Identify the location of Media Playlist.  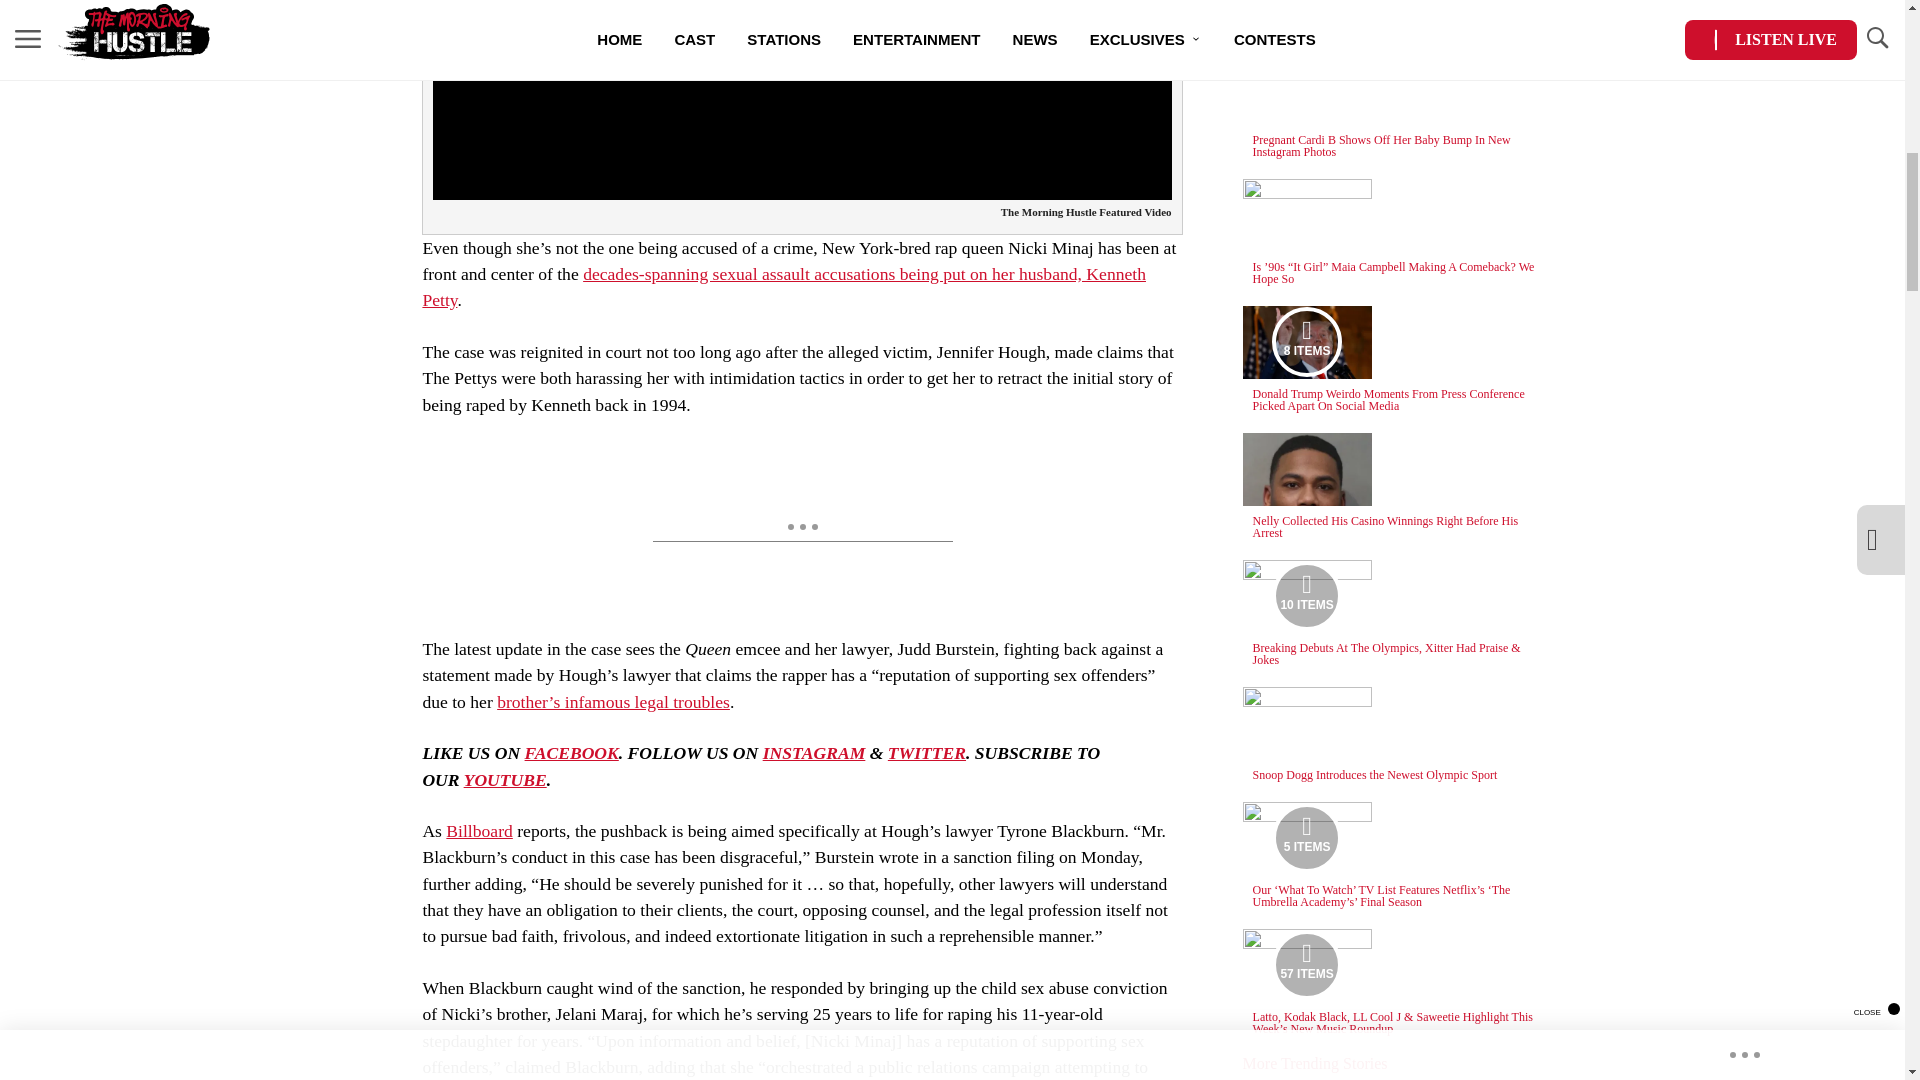
(1306, 838).